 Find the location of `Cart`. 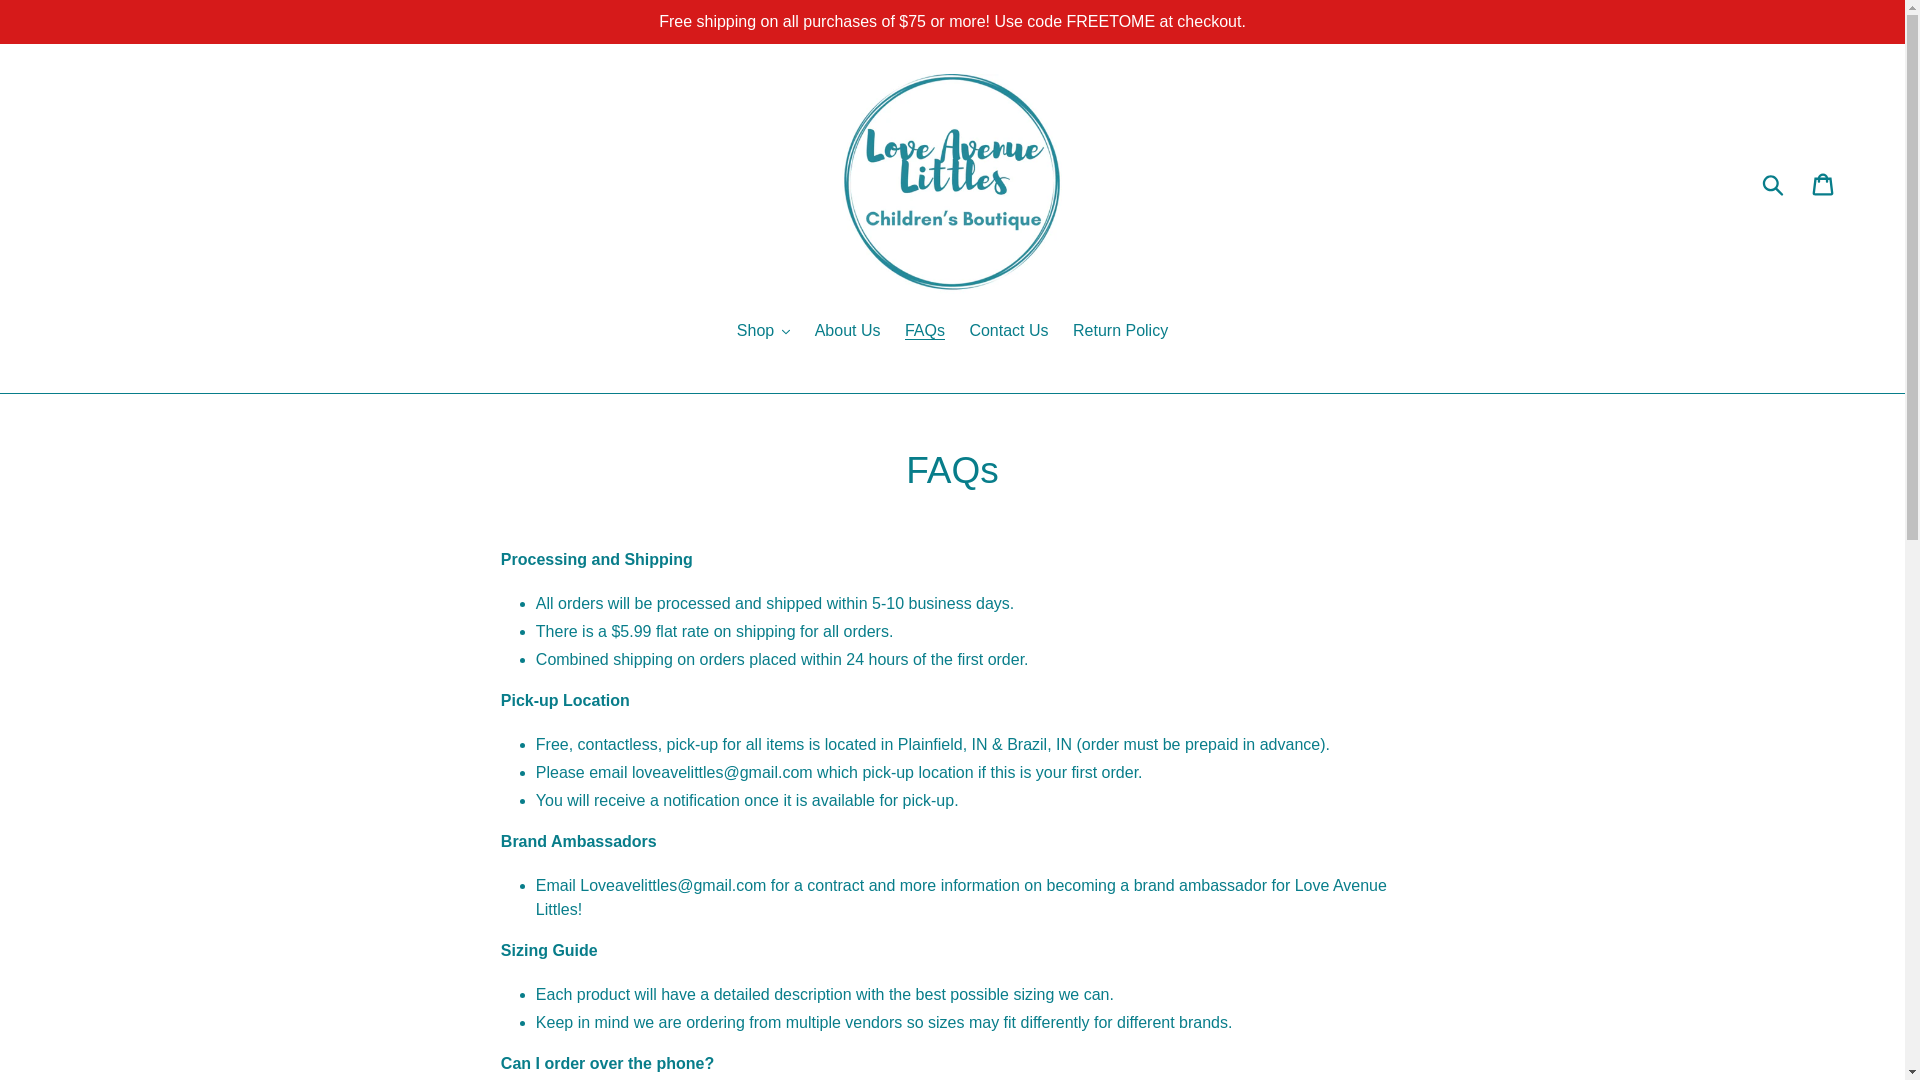

Cart is located at coordinates (1829, 184).